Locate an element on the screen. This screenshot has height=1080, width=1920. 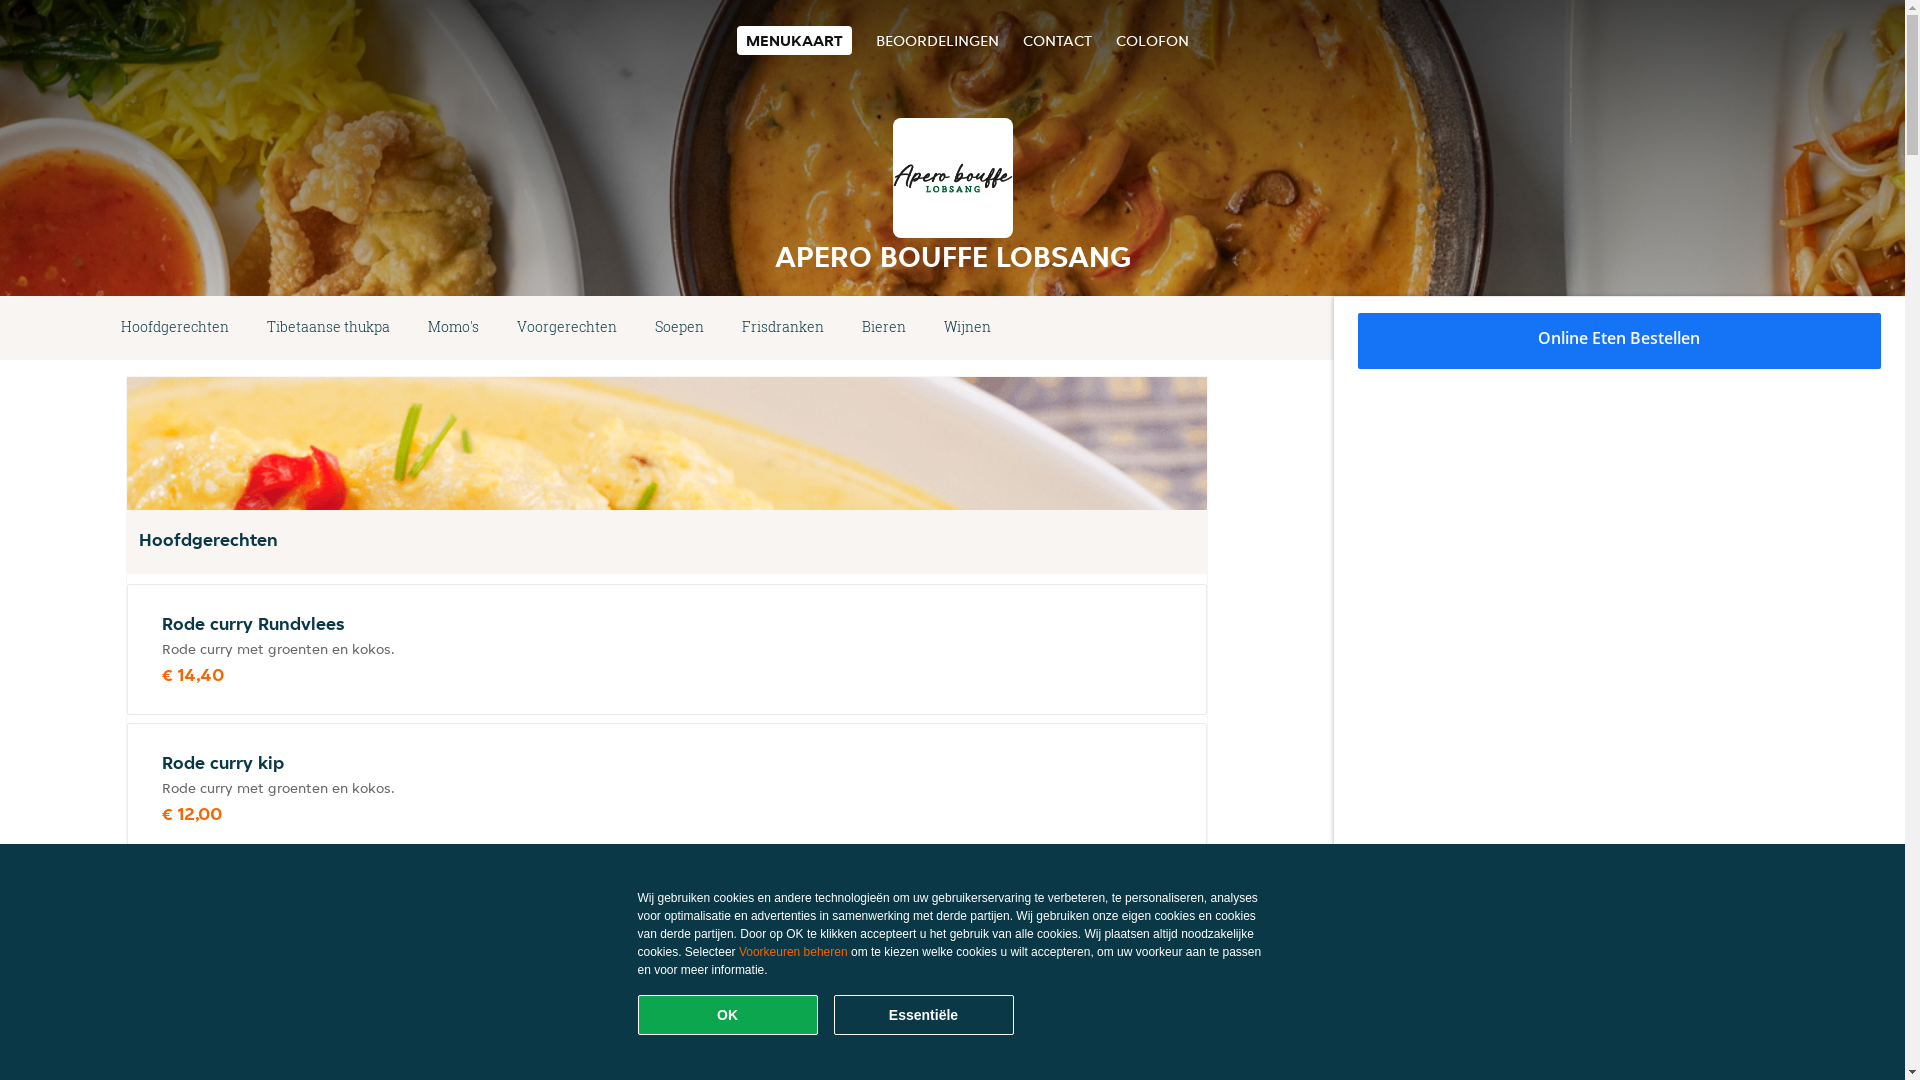
Voorkeuren beheren is located at coordinates (794, 952).